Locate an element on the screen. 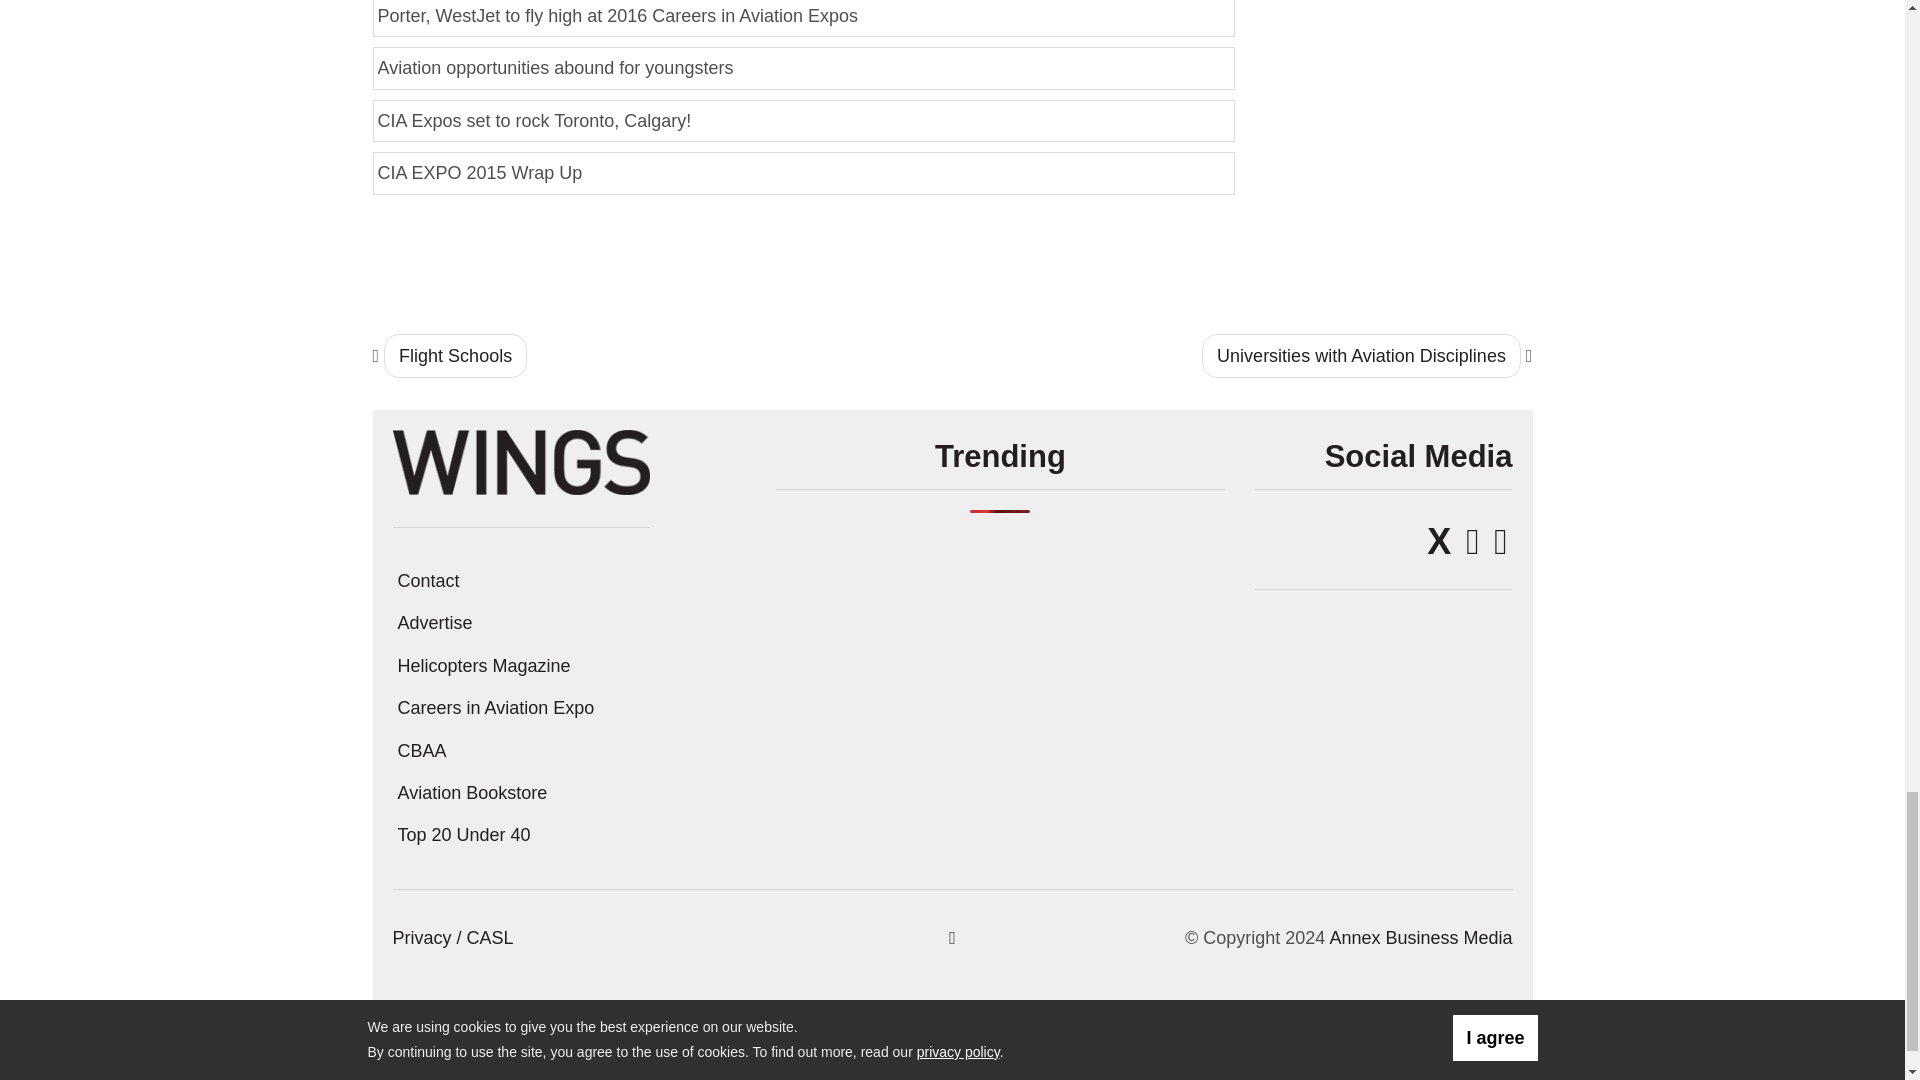  Annex Business Media is located at coordinates (1420, 938).